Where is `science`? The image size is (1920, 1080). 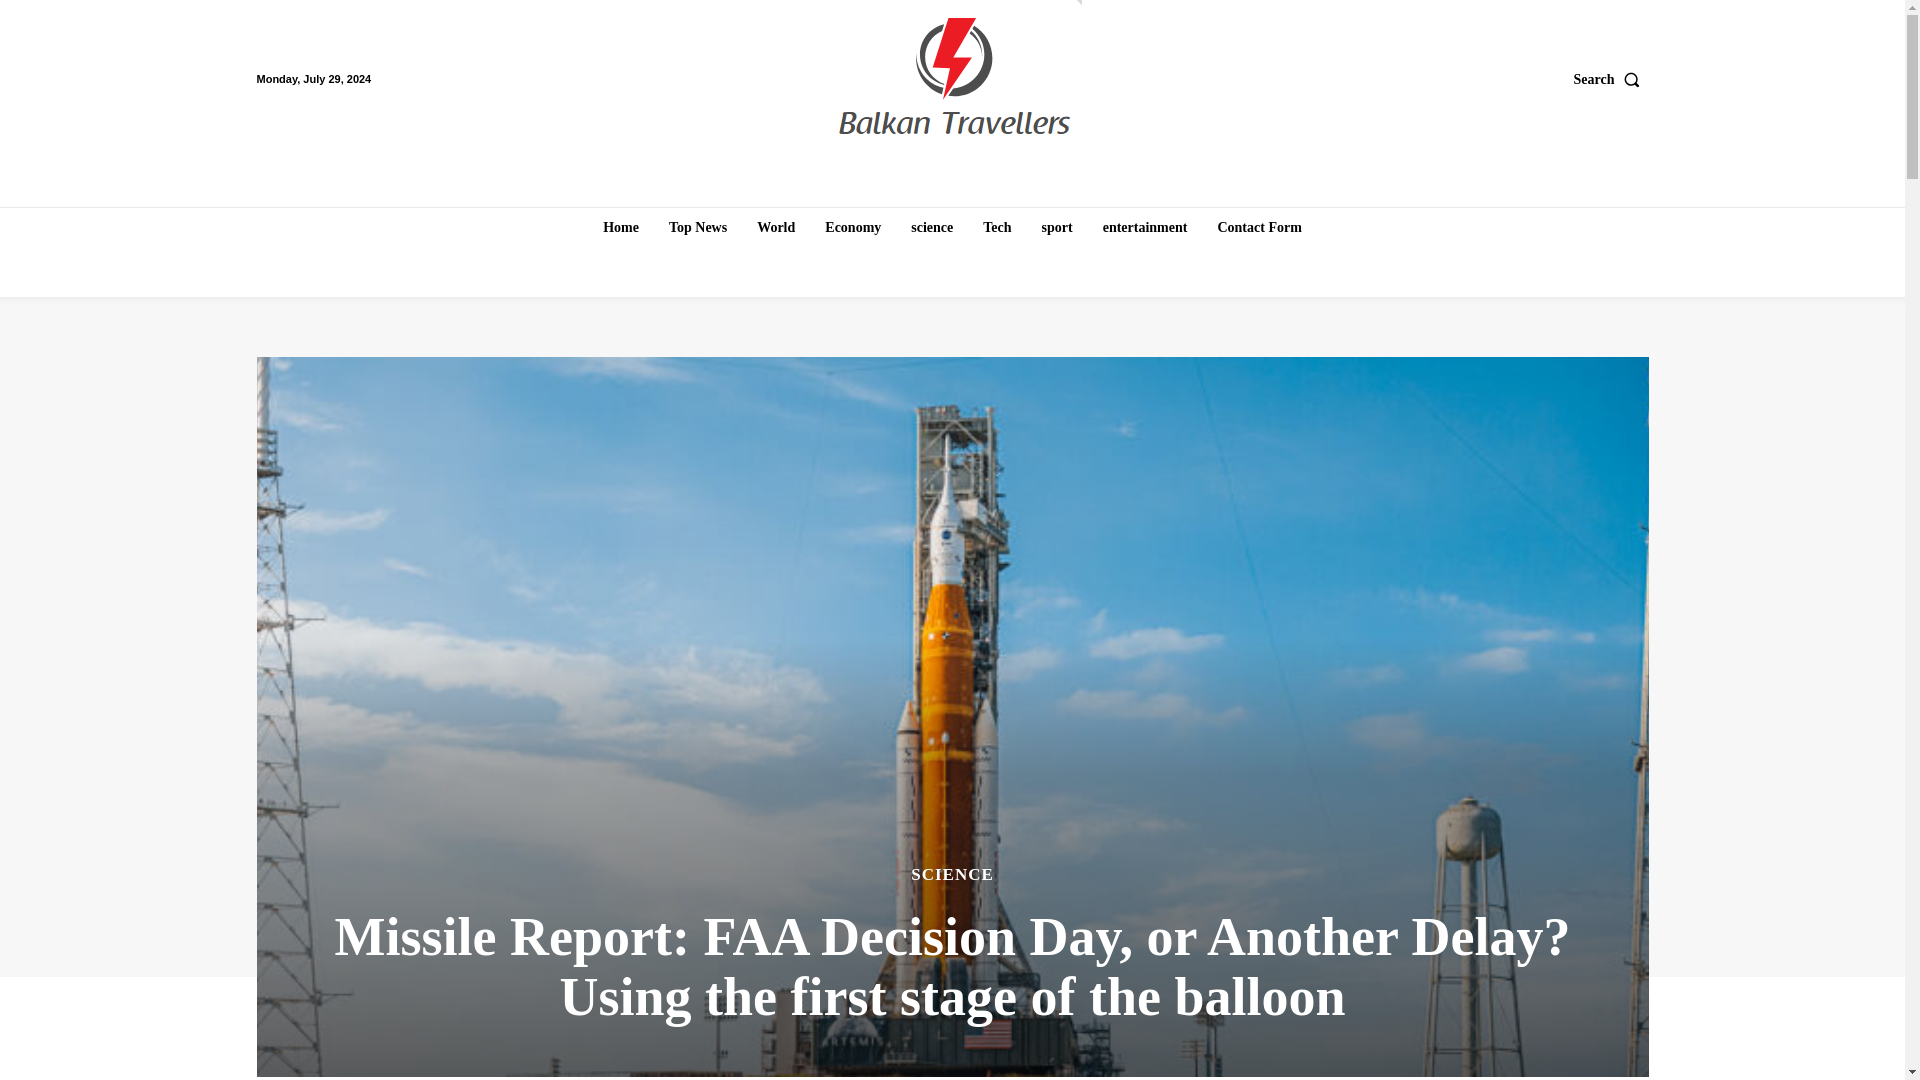 science is located at coordinates (932, 228).